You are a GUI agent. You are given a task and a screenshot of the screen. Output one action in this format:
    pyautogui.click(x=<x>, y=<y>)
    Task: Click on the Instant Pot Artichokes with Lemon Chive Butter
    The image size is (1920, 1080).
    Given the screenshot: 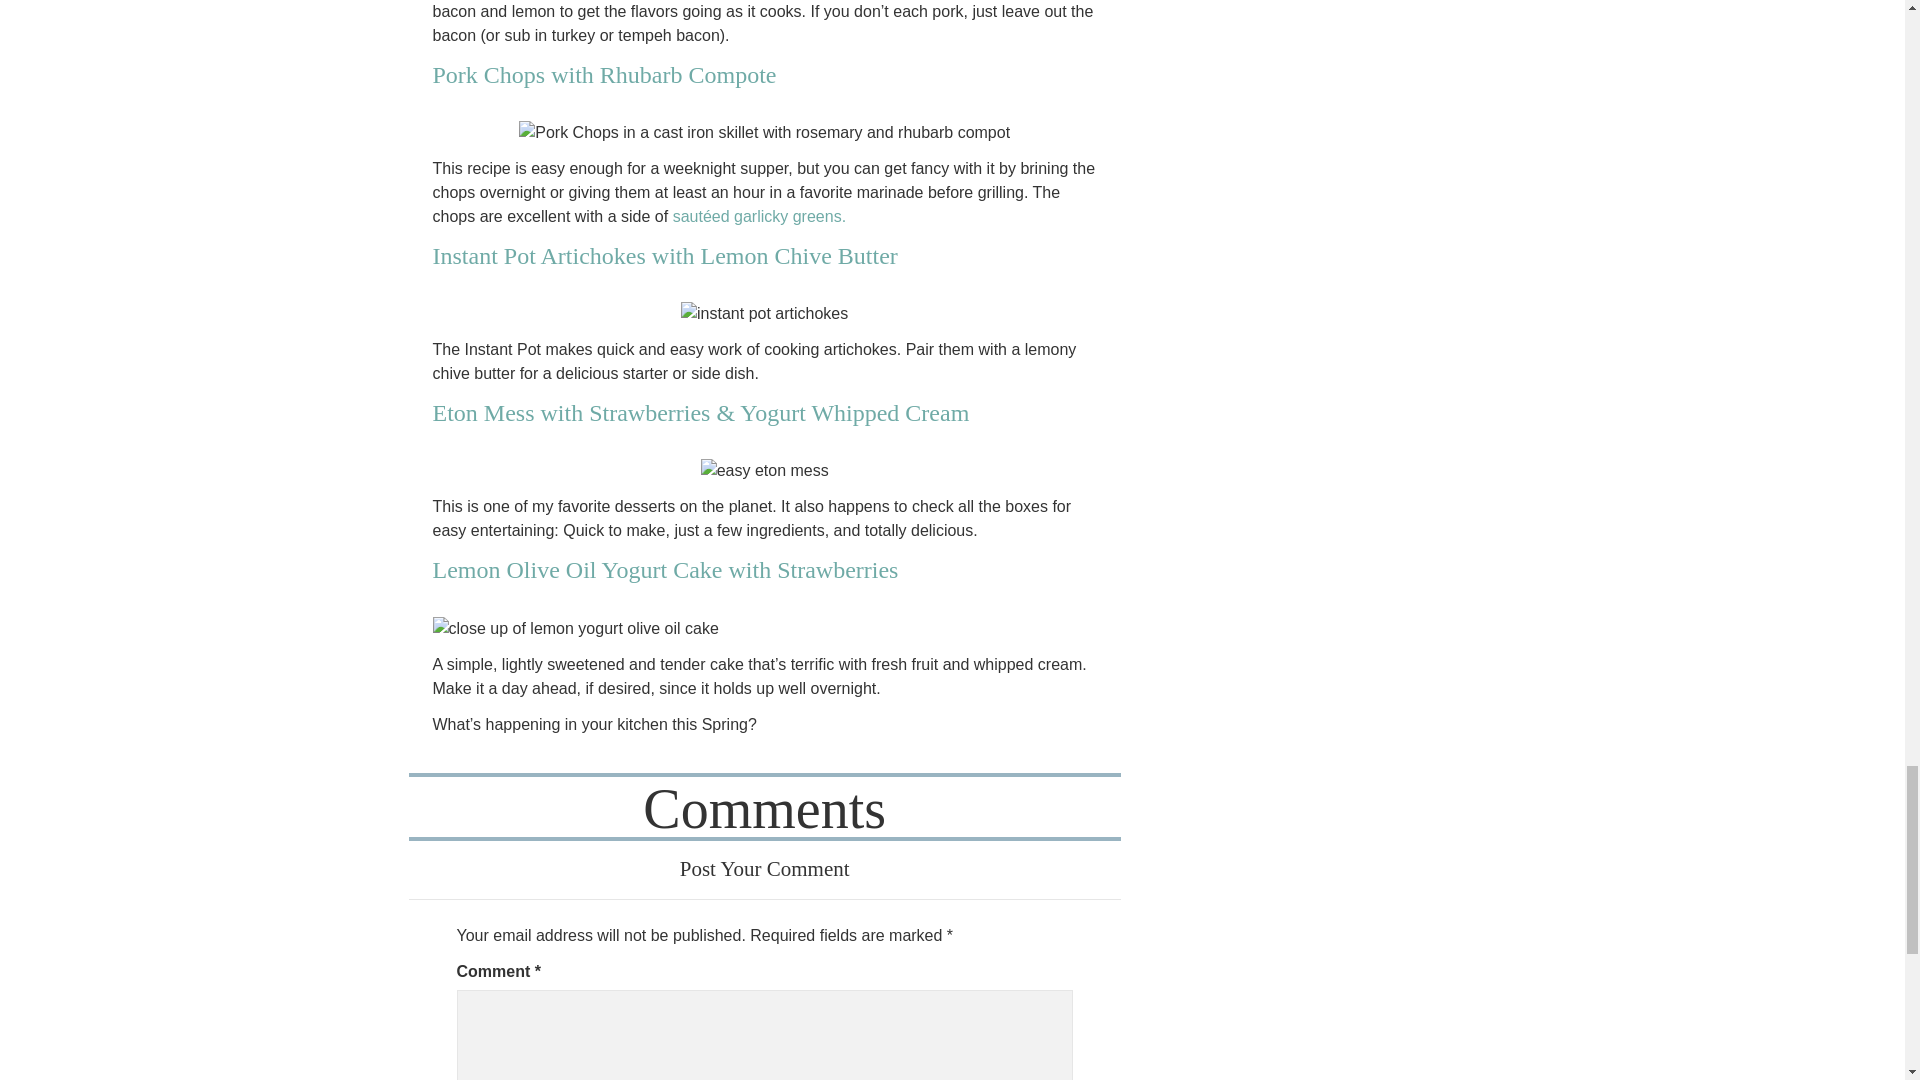 What is the action you would take?
    pyautogui.click(x=664, y=256)
    